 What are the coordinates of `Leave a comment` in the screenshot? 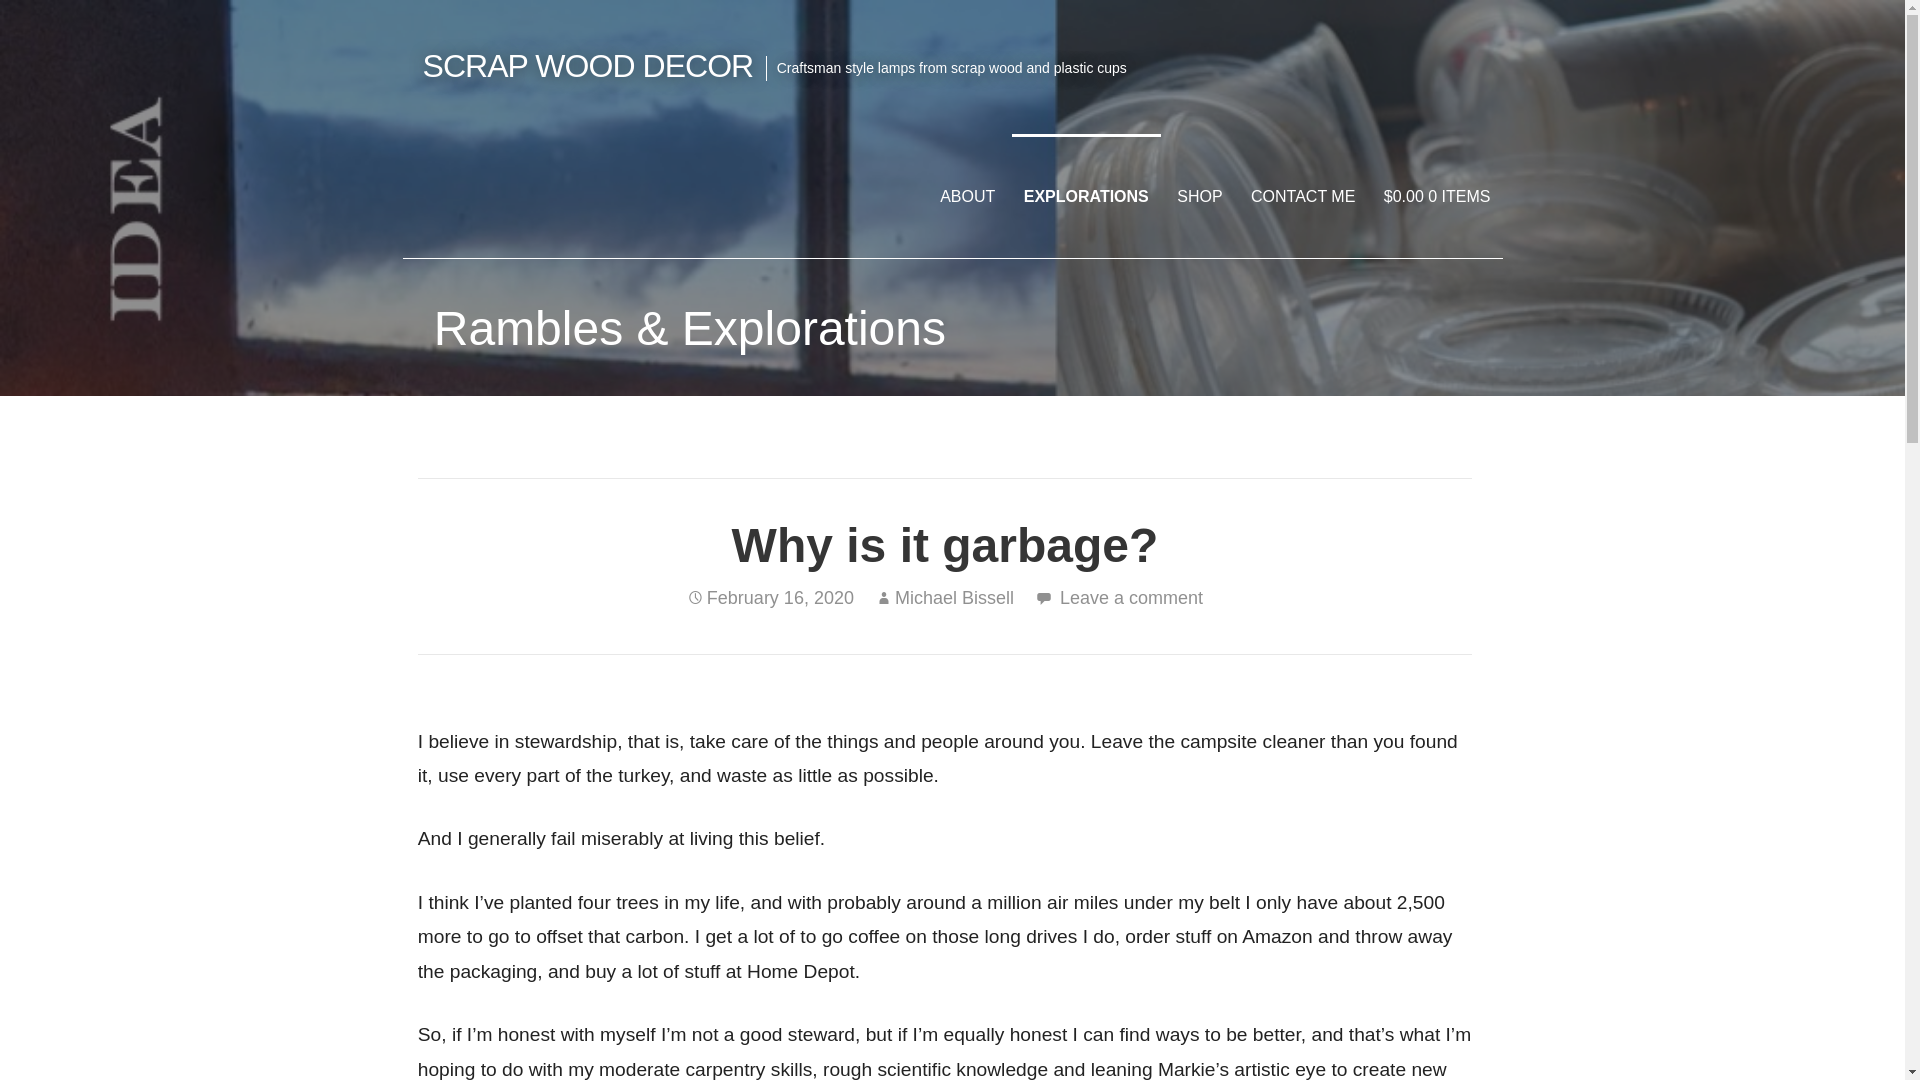 It's located at (1131, 598).